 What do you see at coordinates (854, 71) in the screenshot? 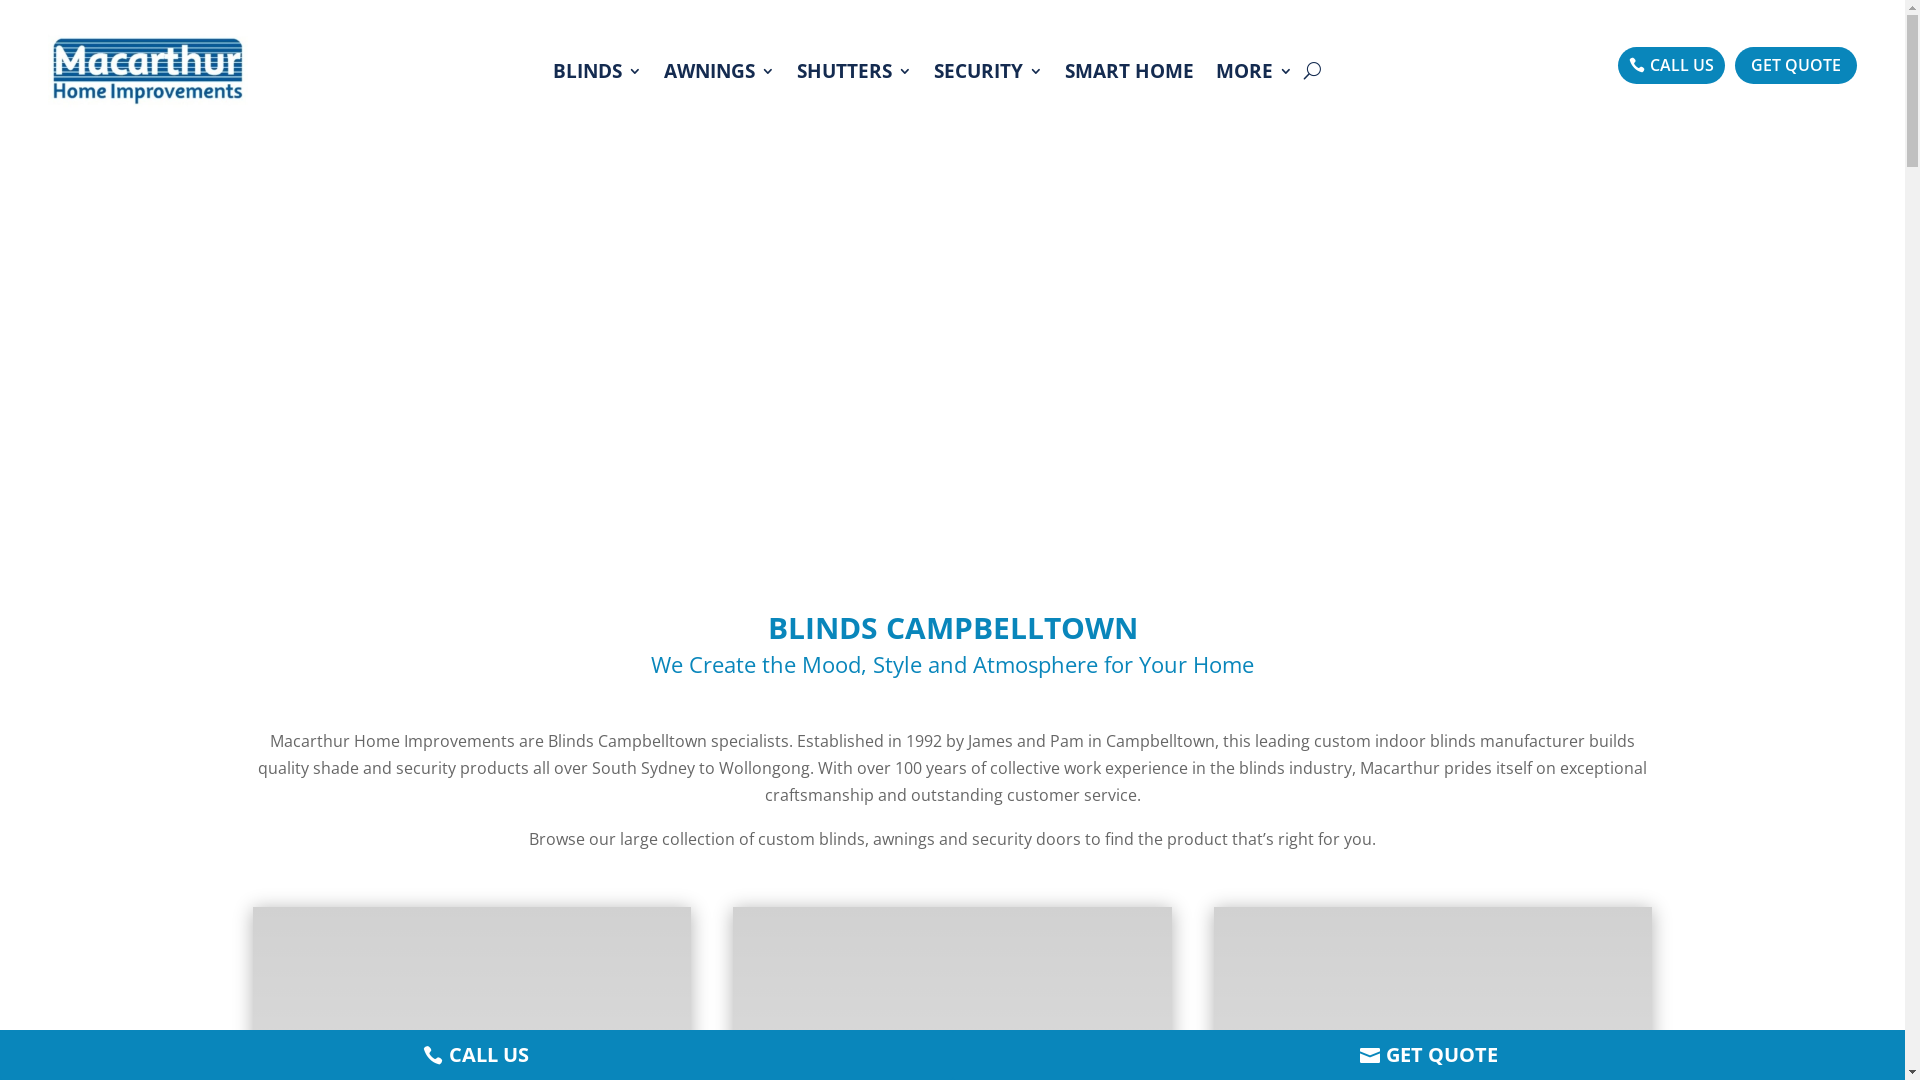
I see `SHUTTERS` at bounding box center [854, 71].